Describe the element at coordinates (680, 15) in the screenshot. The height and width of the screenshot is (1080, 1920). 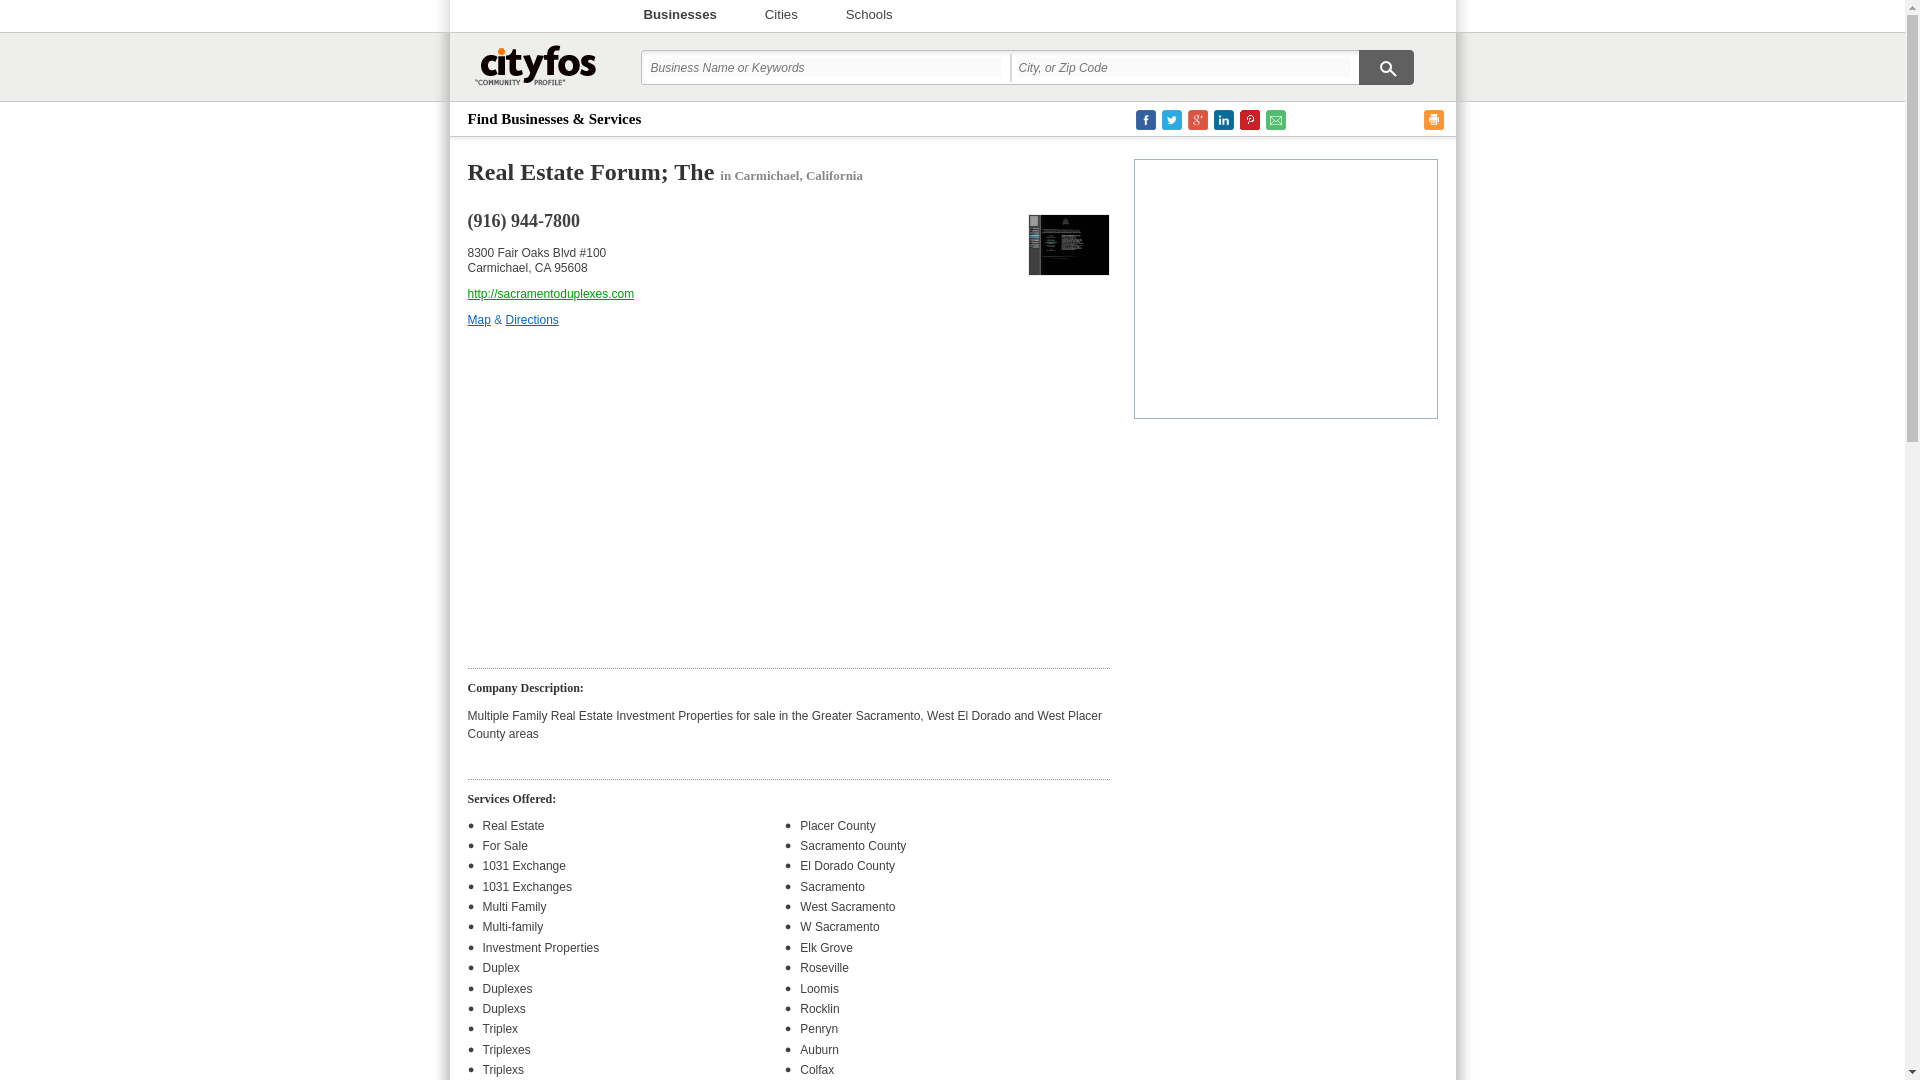
I see `Businesses` at that location.